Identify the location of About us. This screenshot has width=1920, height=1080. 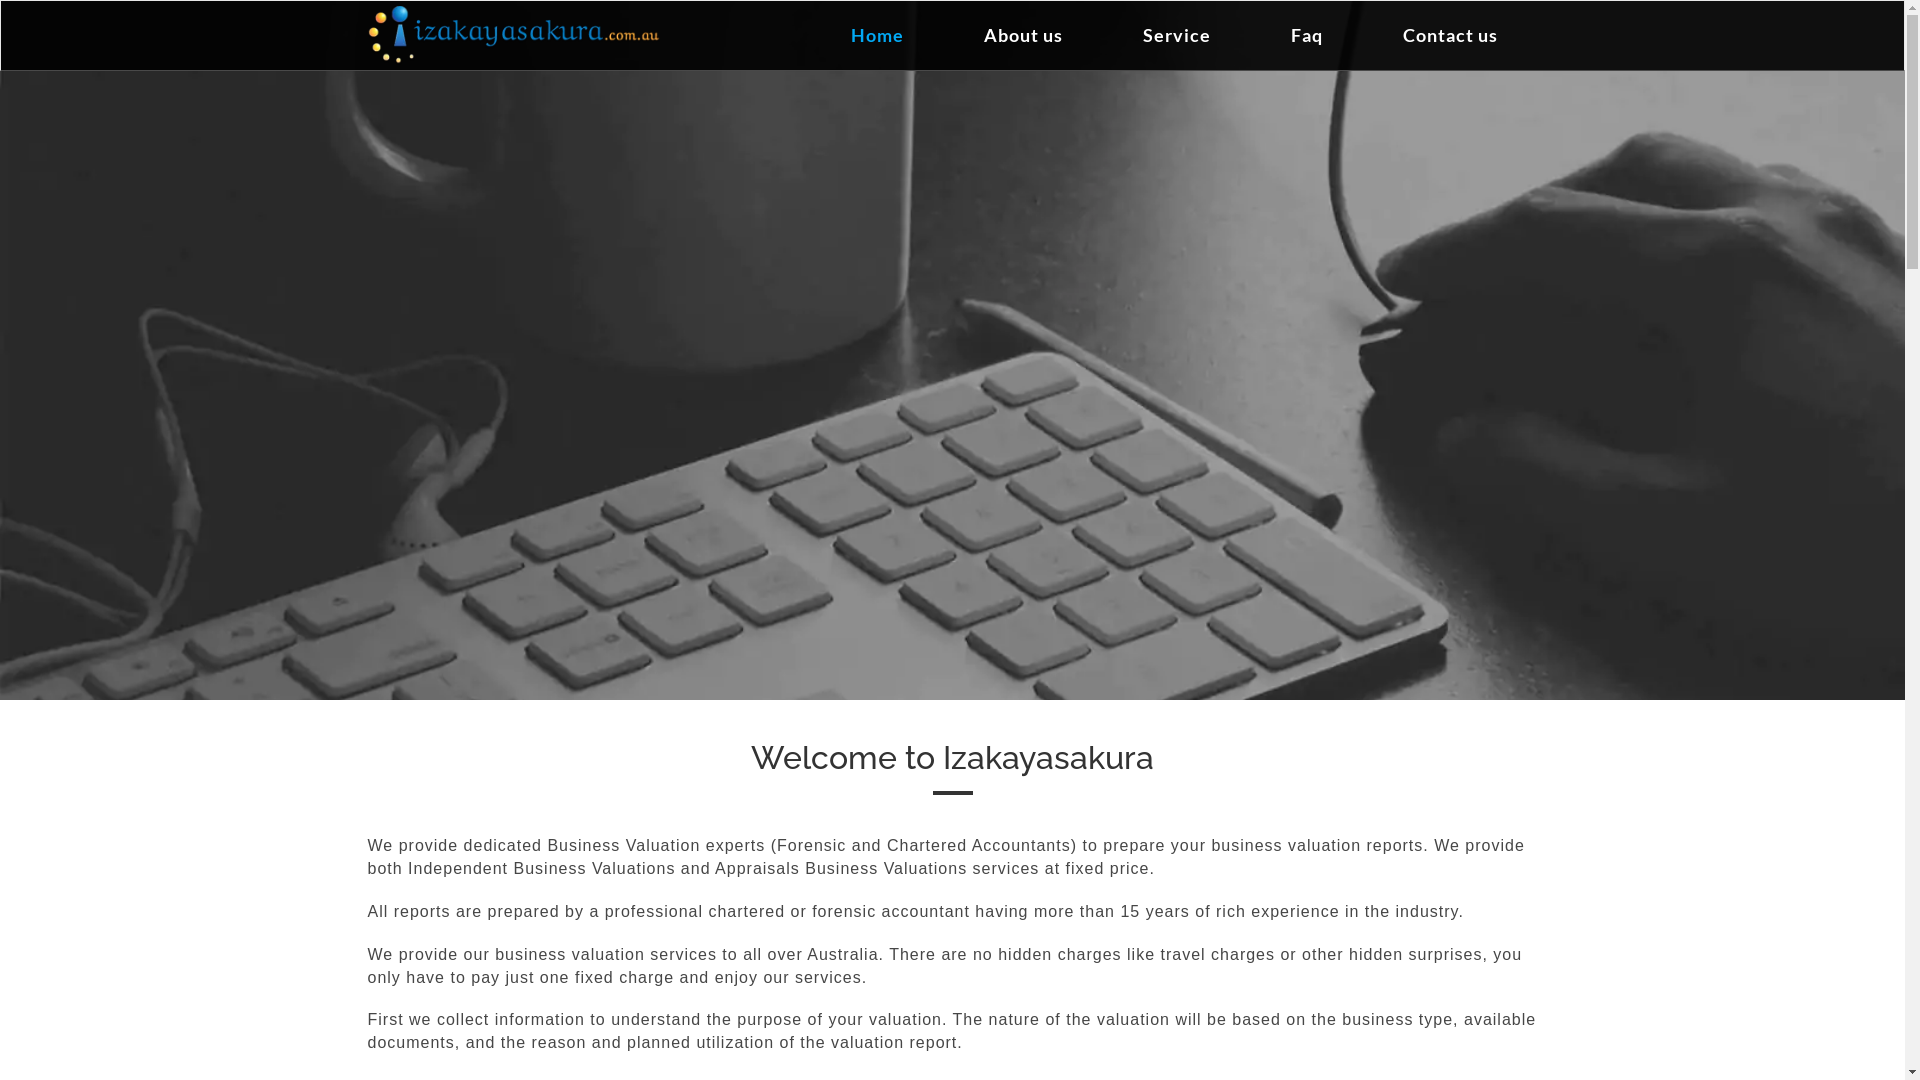
(1024, 35).